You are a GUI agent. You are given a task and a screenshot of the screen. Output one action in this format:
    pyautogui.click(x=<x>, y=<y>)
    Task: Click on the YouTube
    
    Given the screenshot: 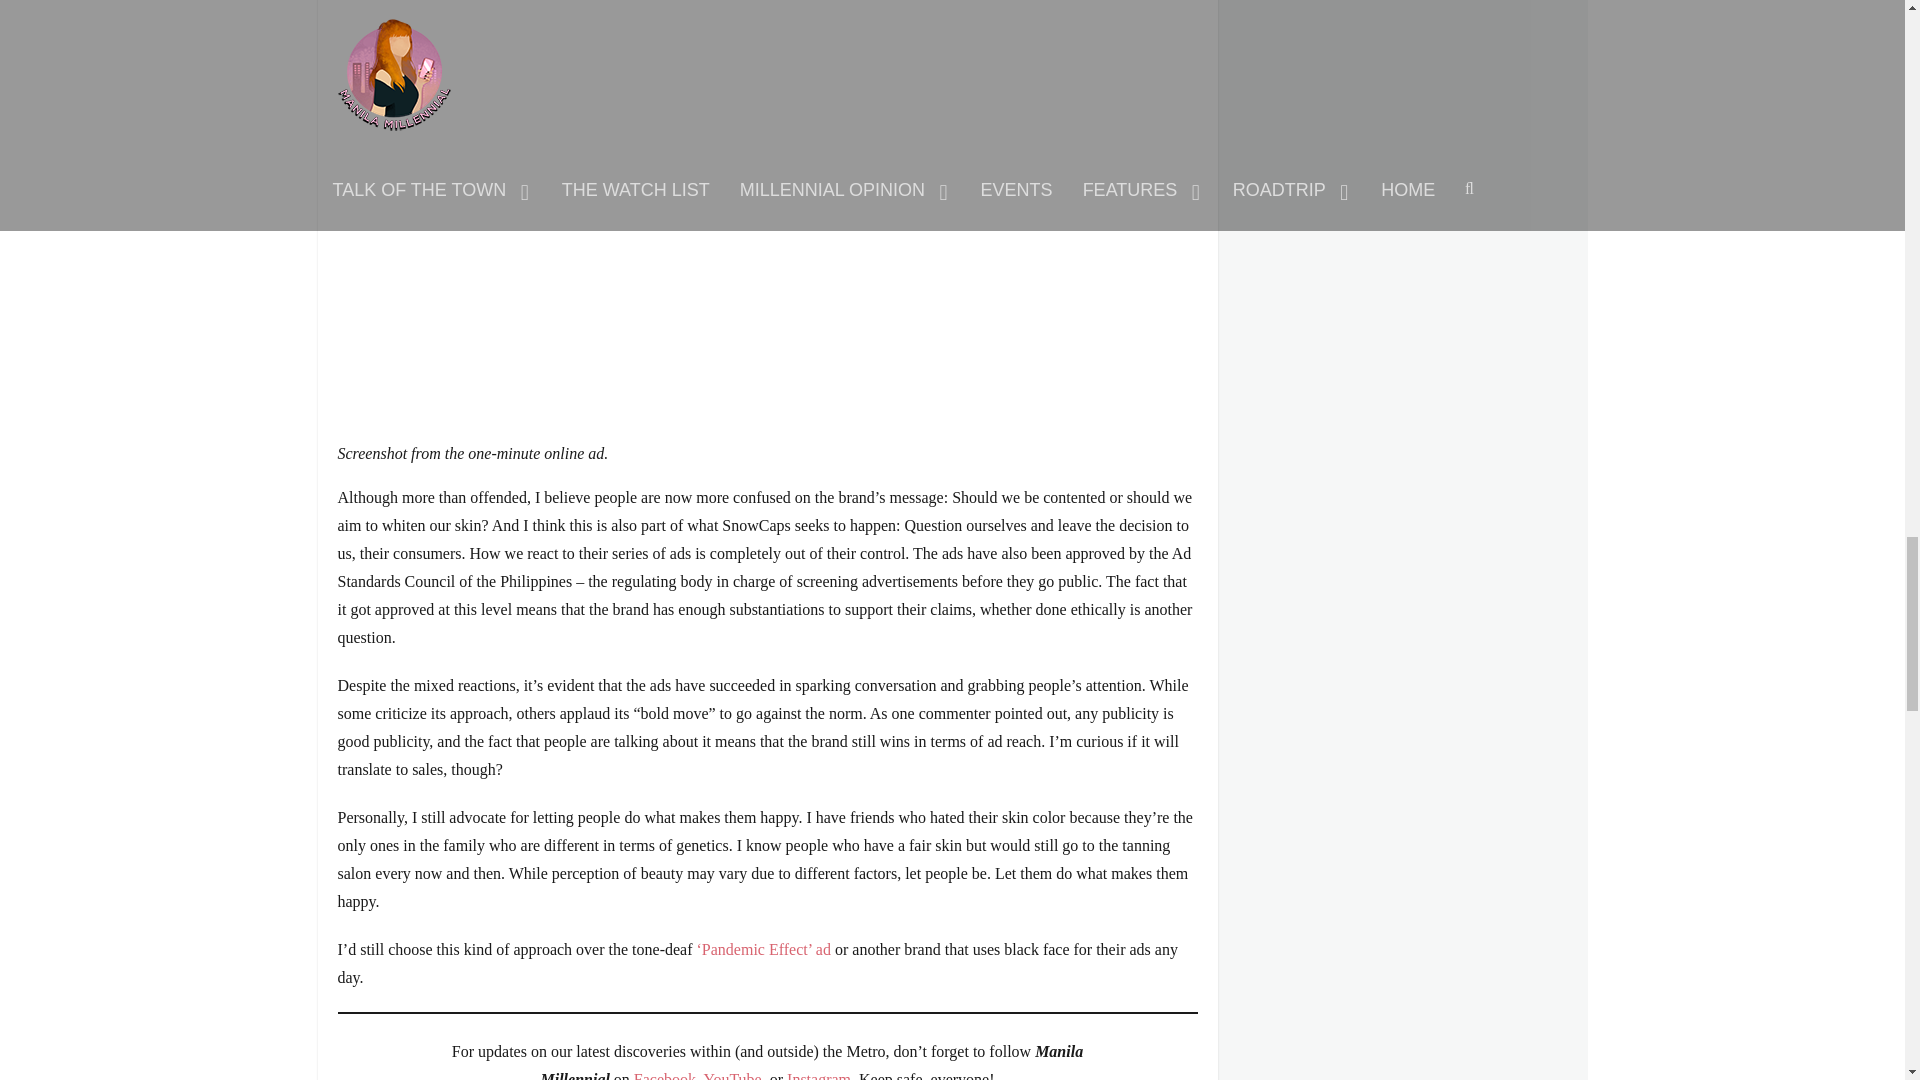 What is the action you would take?
    pyautogui.click(x=731, y=1076)
    